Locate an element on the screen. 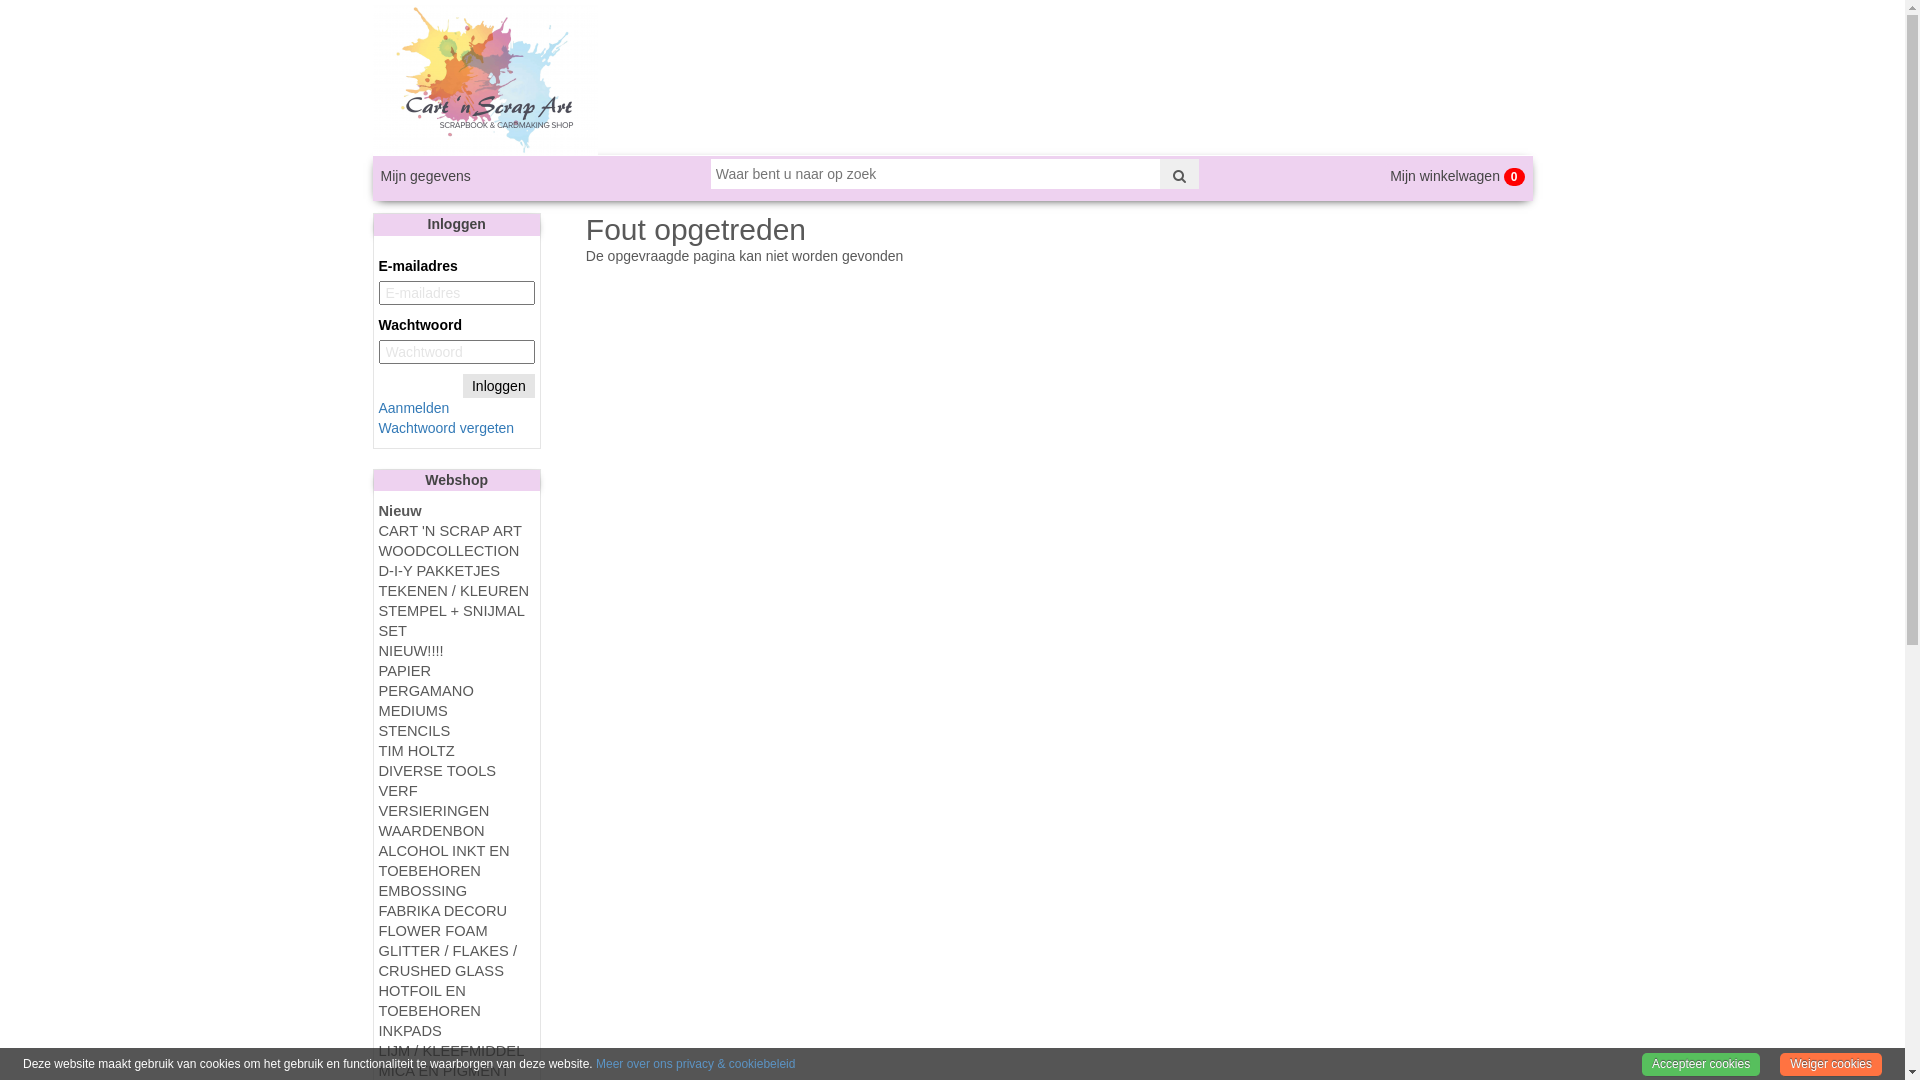 The width and height of the screenshot is (1920, 1080). EMBOSSING is located at coordinates (456, 891).